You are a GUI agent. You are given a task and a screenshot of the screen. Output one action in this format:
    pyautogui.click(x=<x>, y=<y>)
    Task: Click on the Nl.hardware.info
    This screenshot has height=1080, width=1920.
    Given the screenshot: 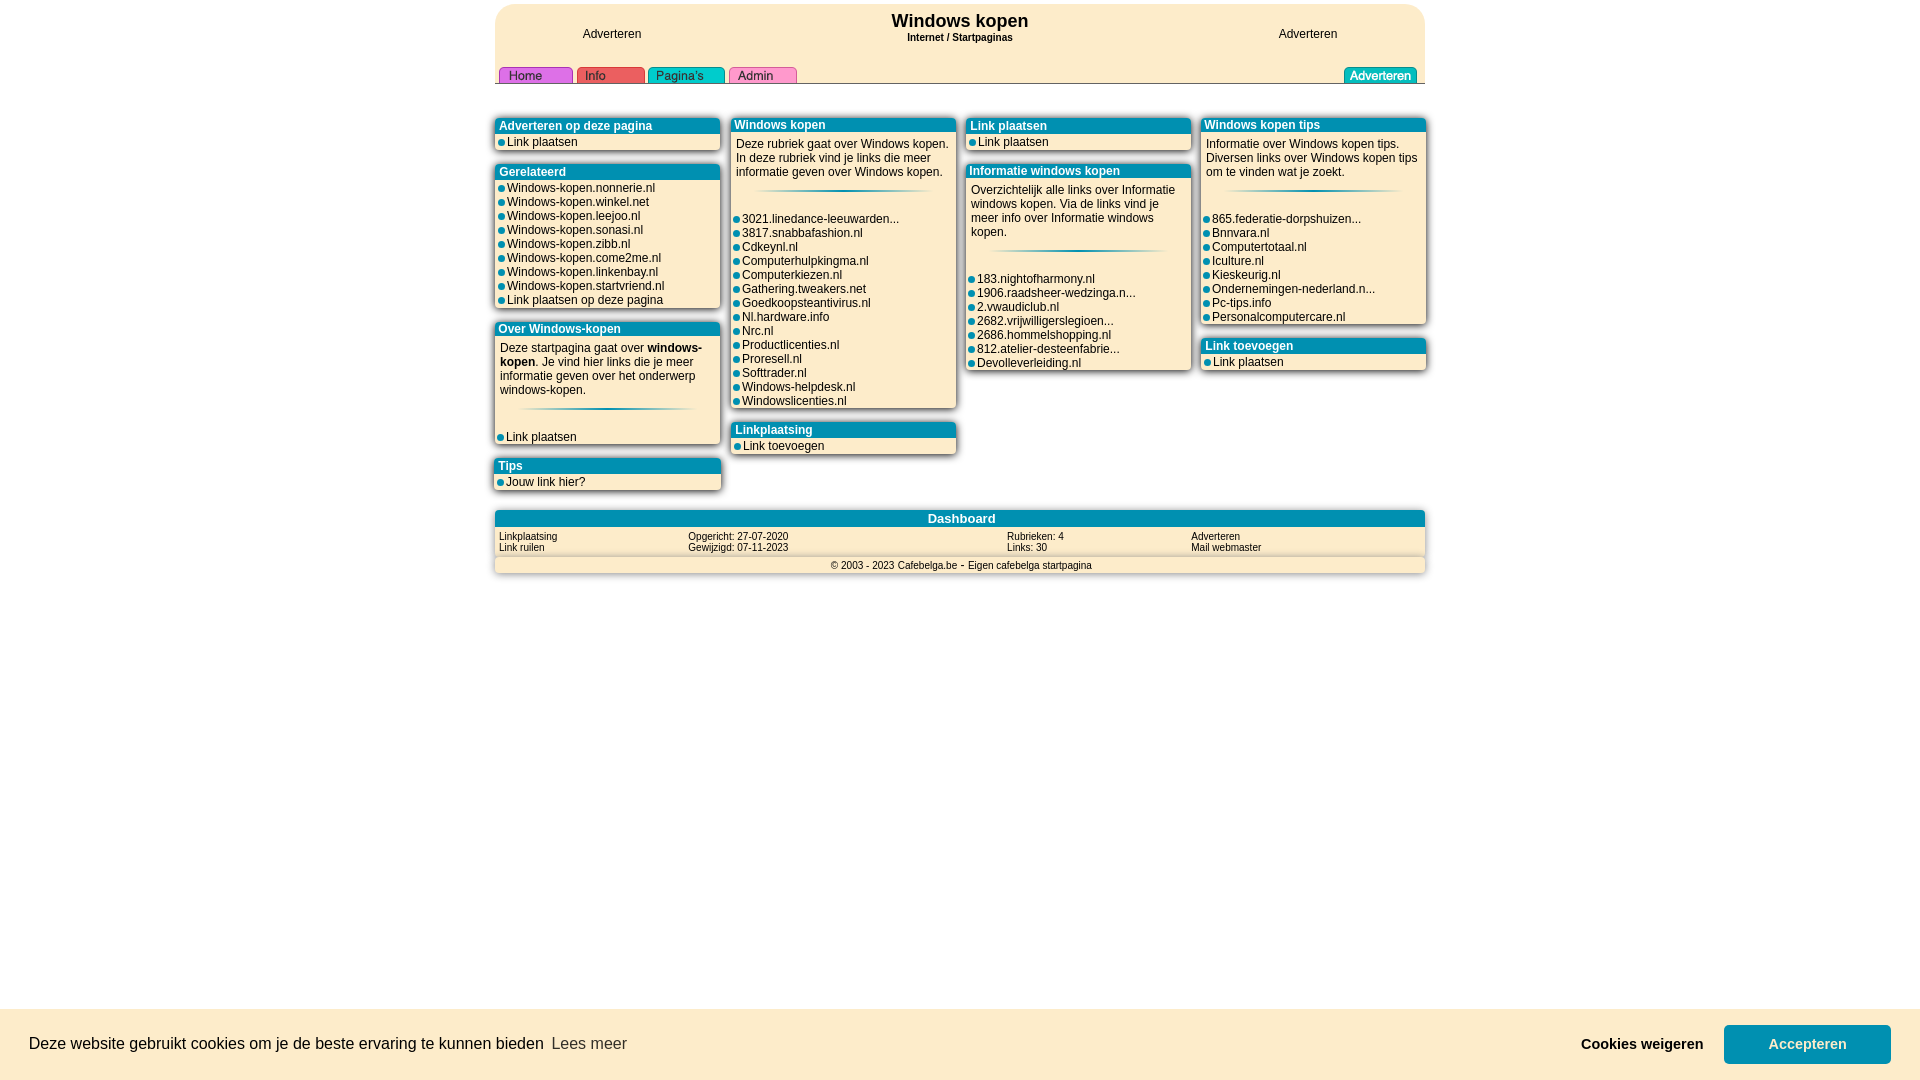 What is the action you would take?
    pyautogui.click(x=786, y=317)
    